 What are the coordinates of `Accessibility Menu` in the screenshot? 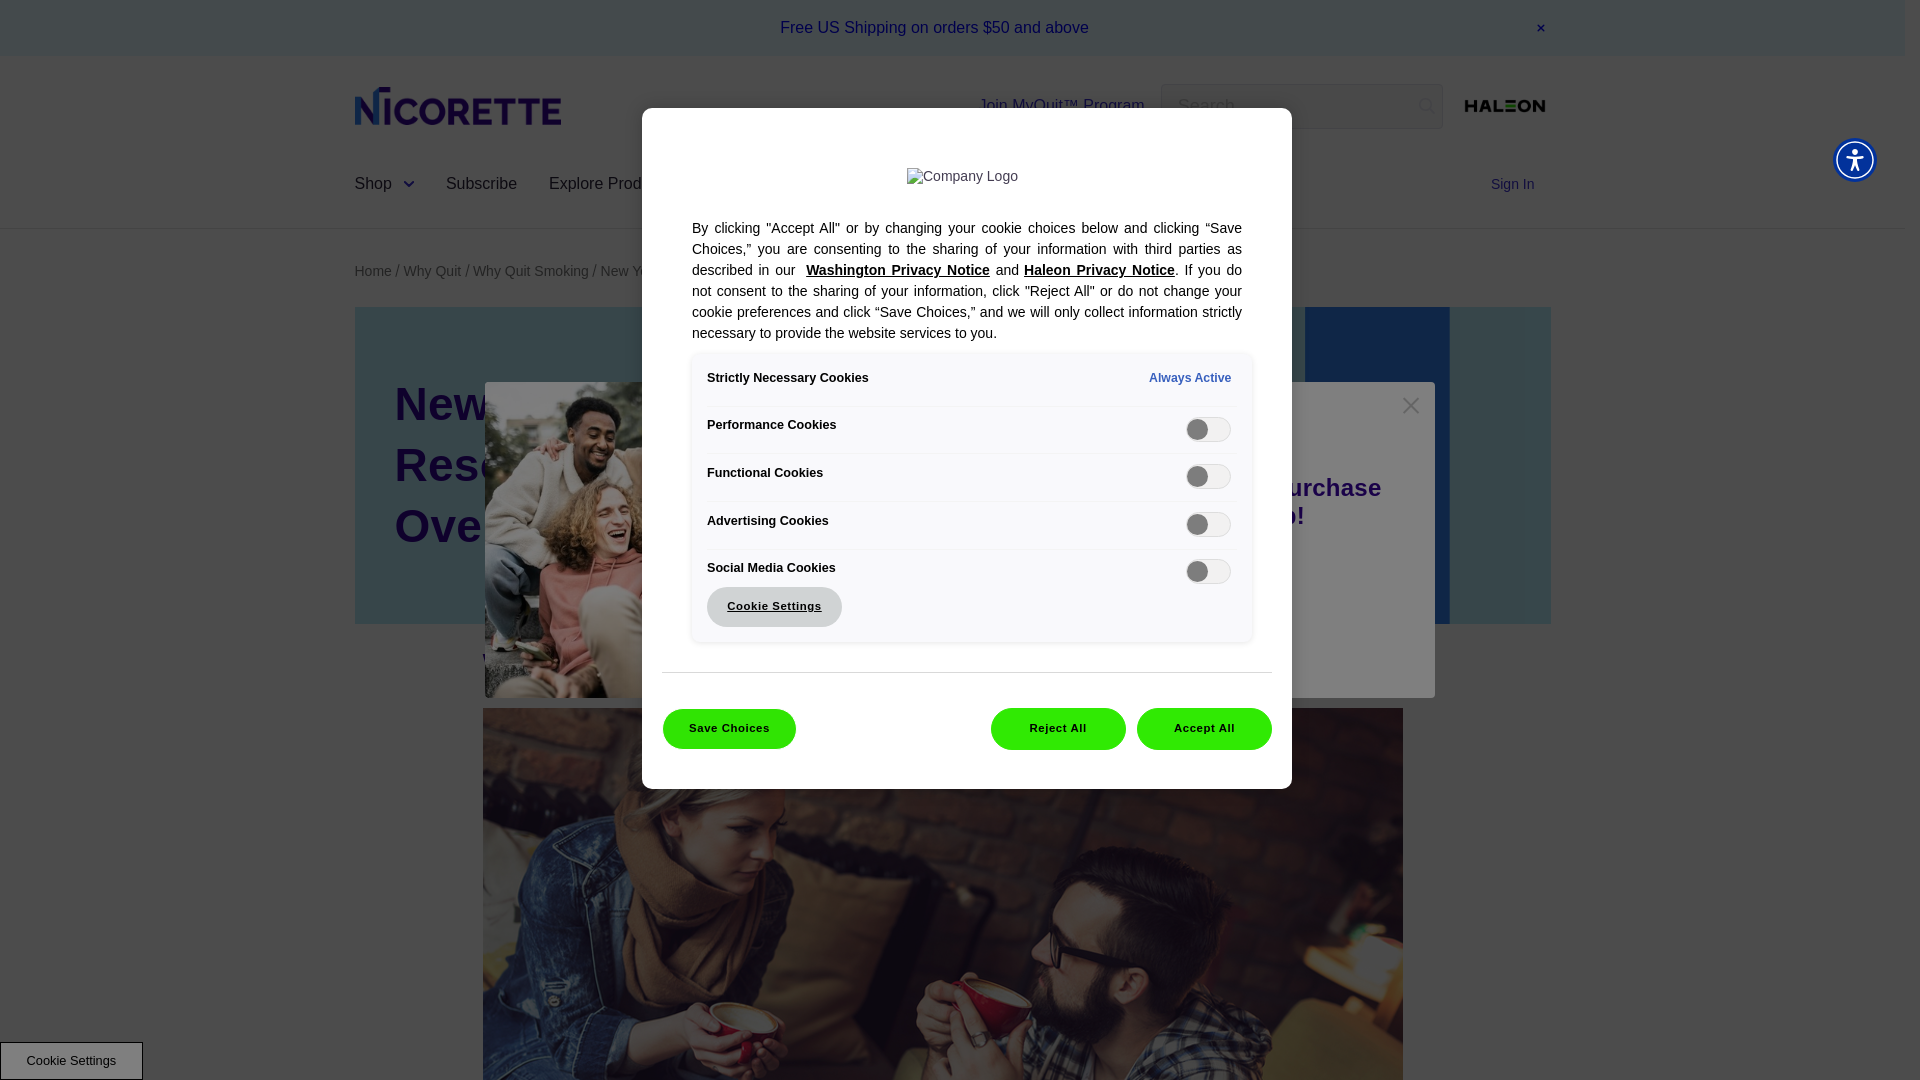 It's located at (1855, 160).